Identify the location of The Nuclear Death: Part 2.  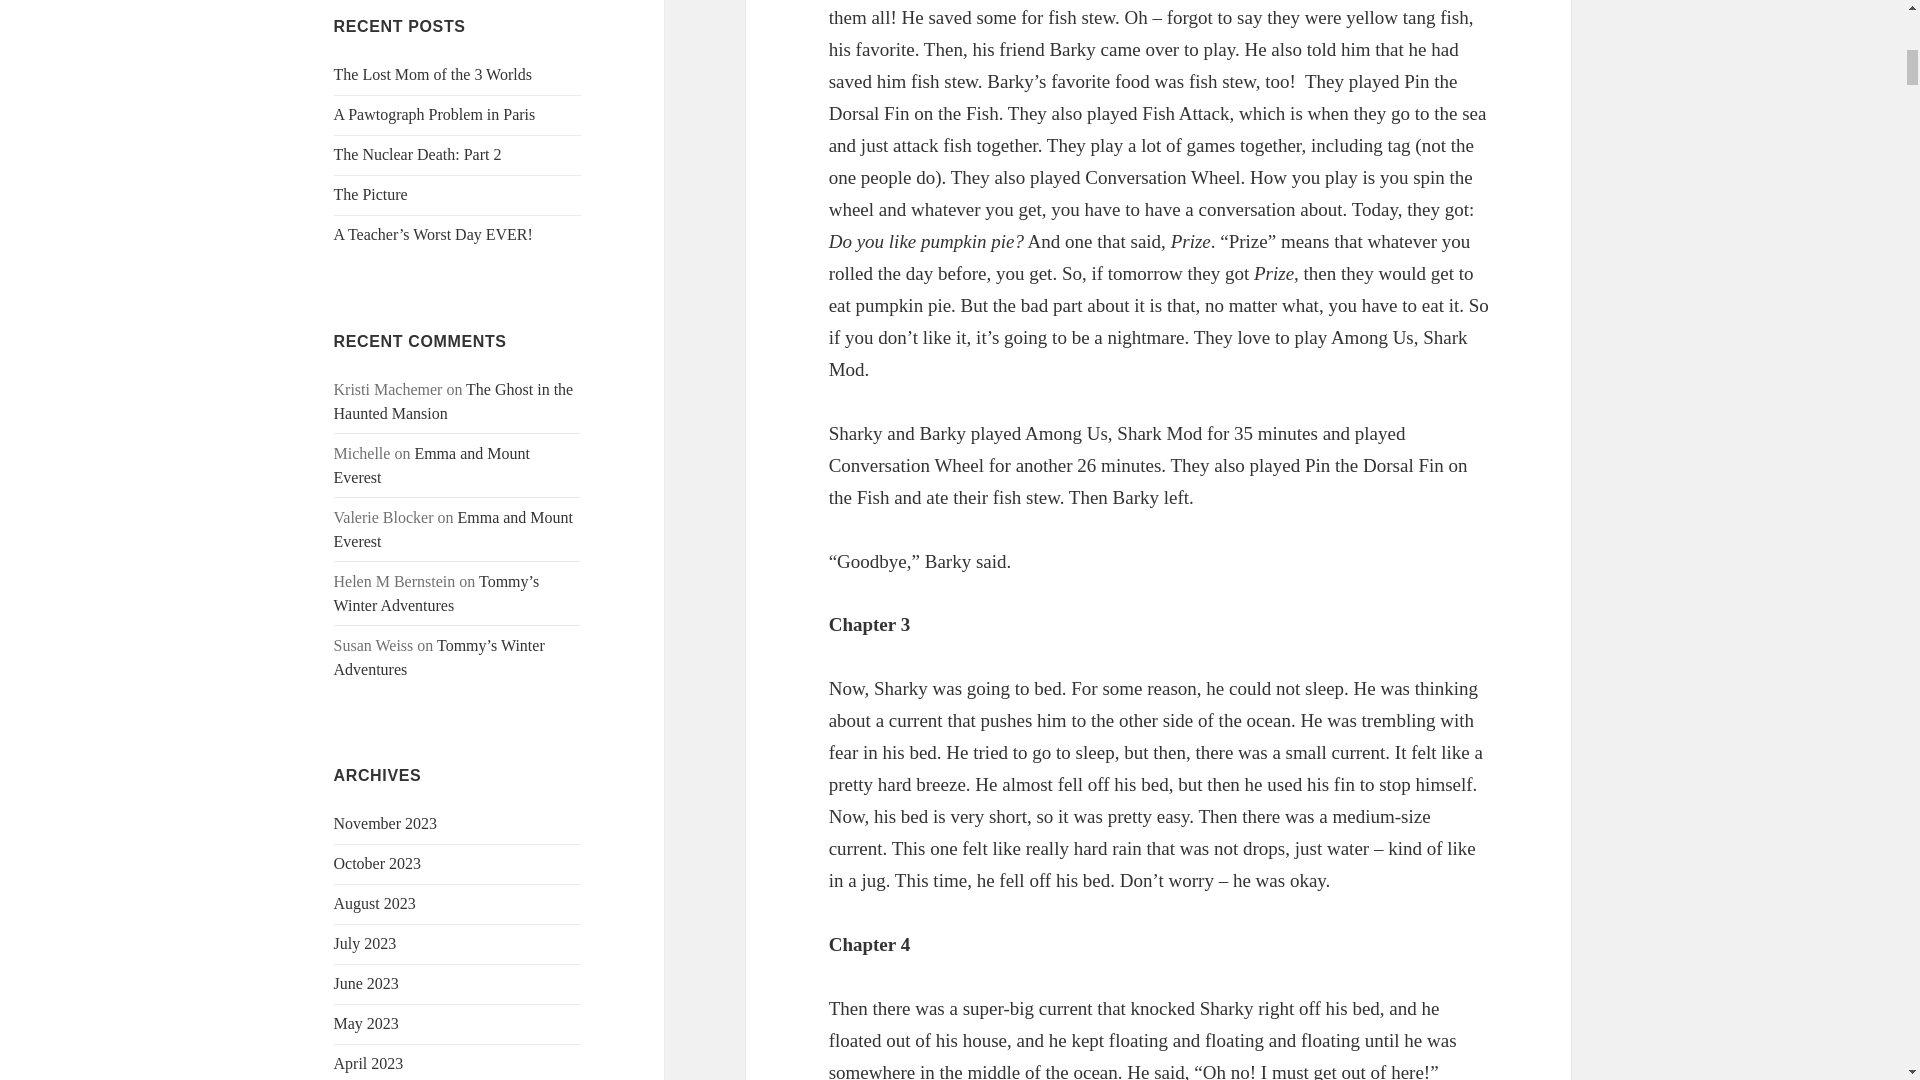
(418, 154).